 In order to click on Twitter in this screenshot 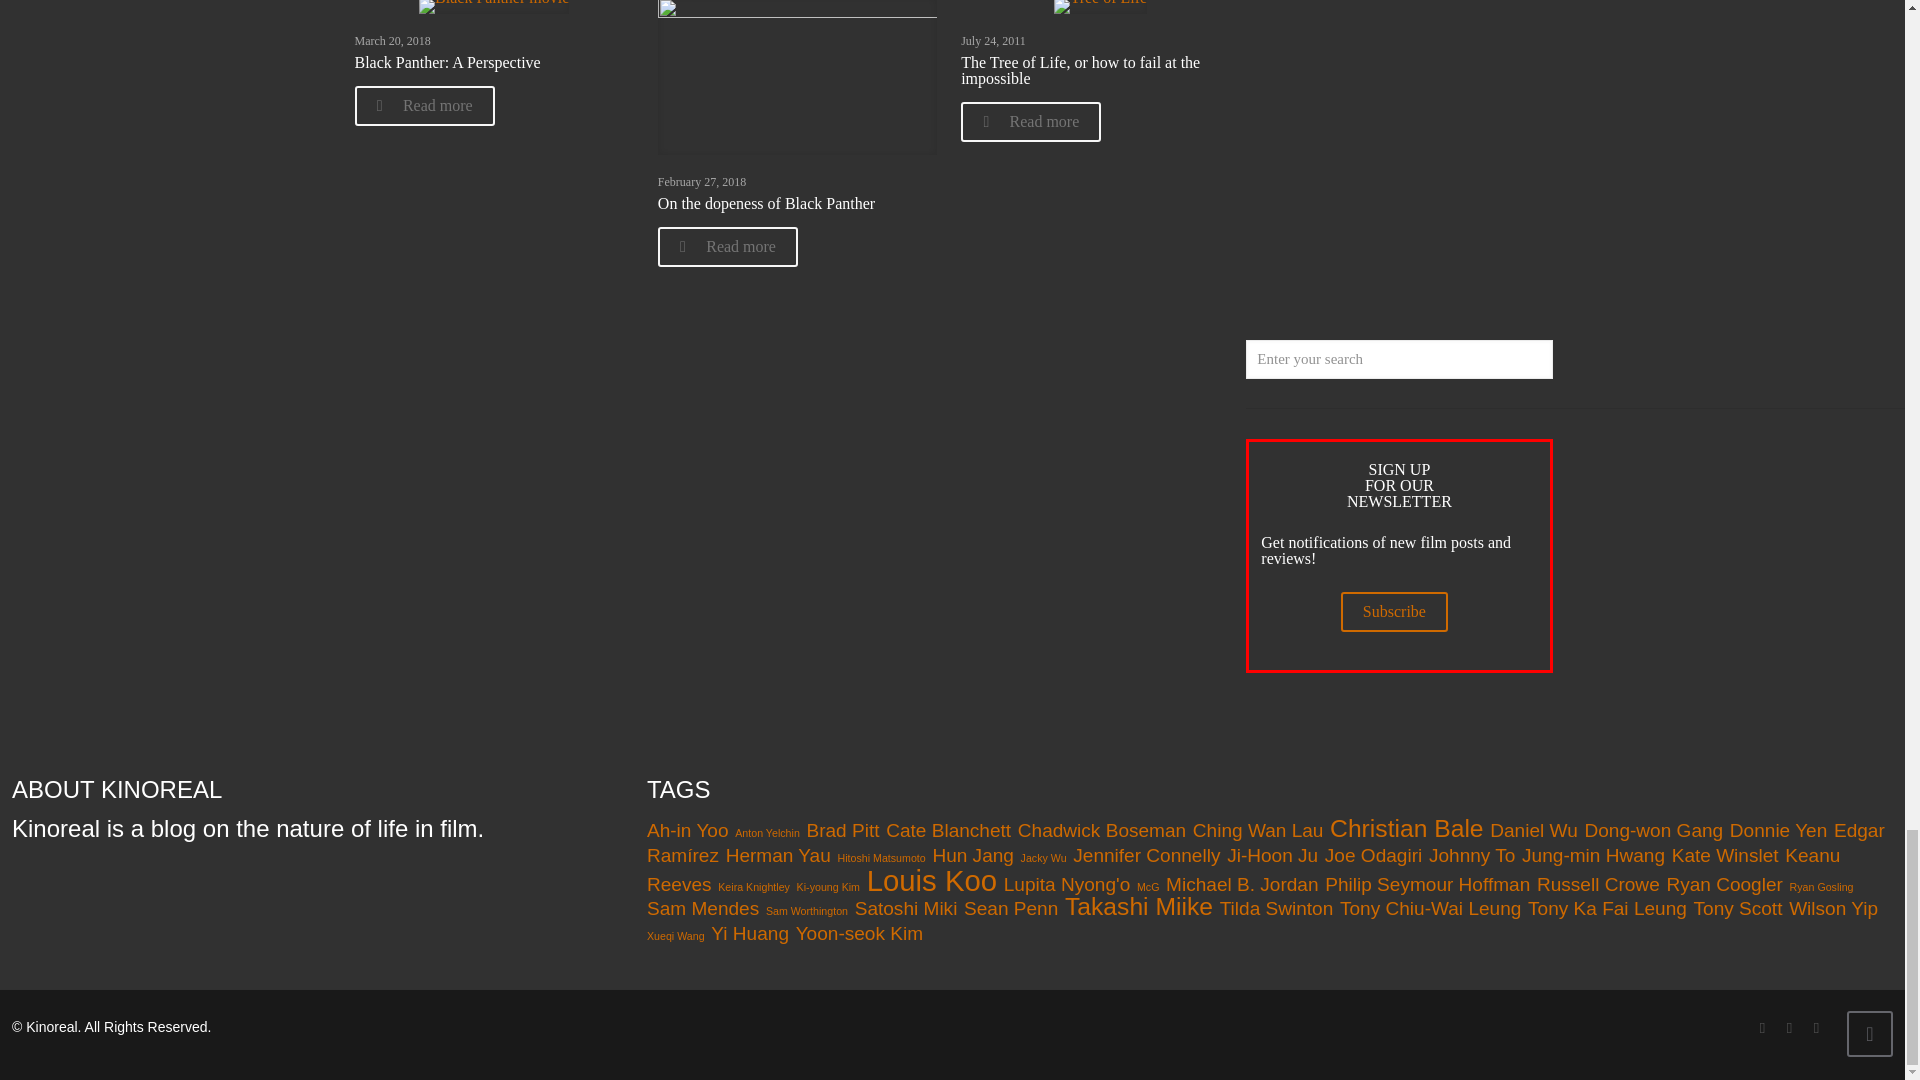, I will do `click(1790, 1027)`.